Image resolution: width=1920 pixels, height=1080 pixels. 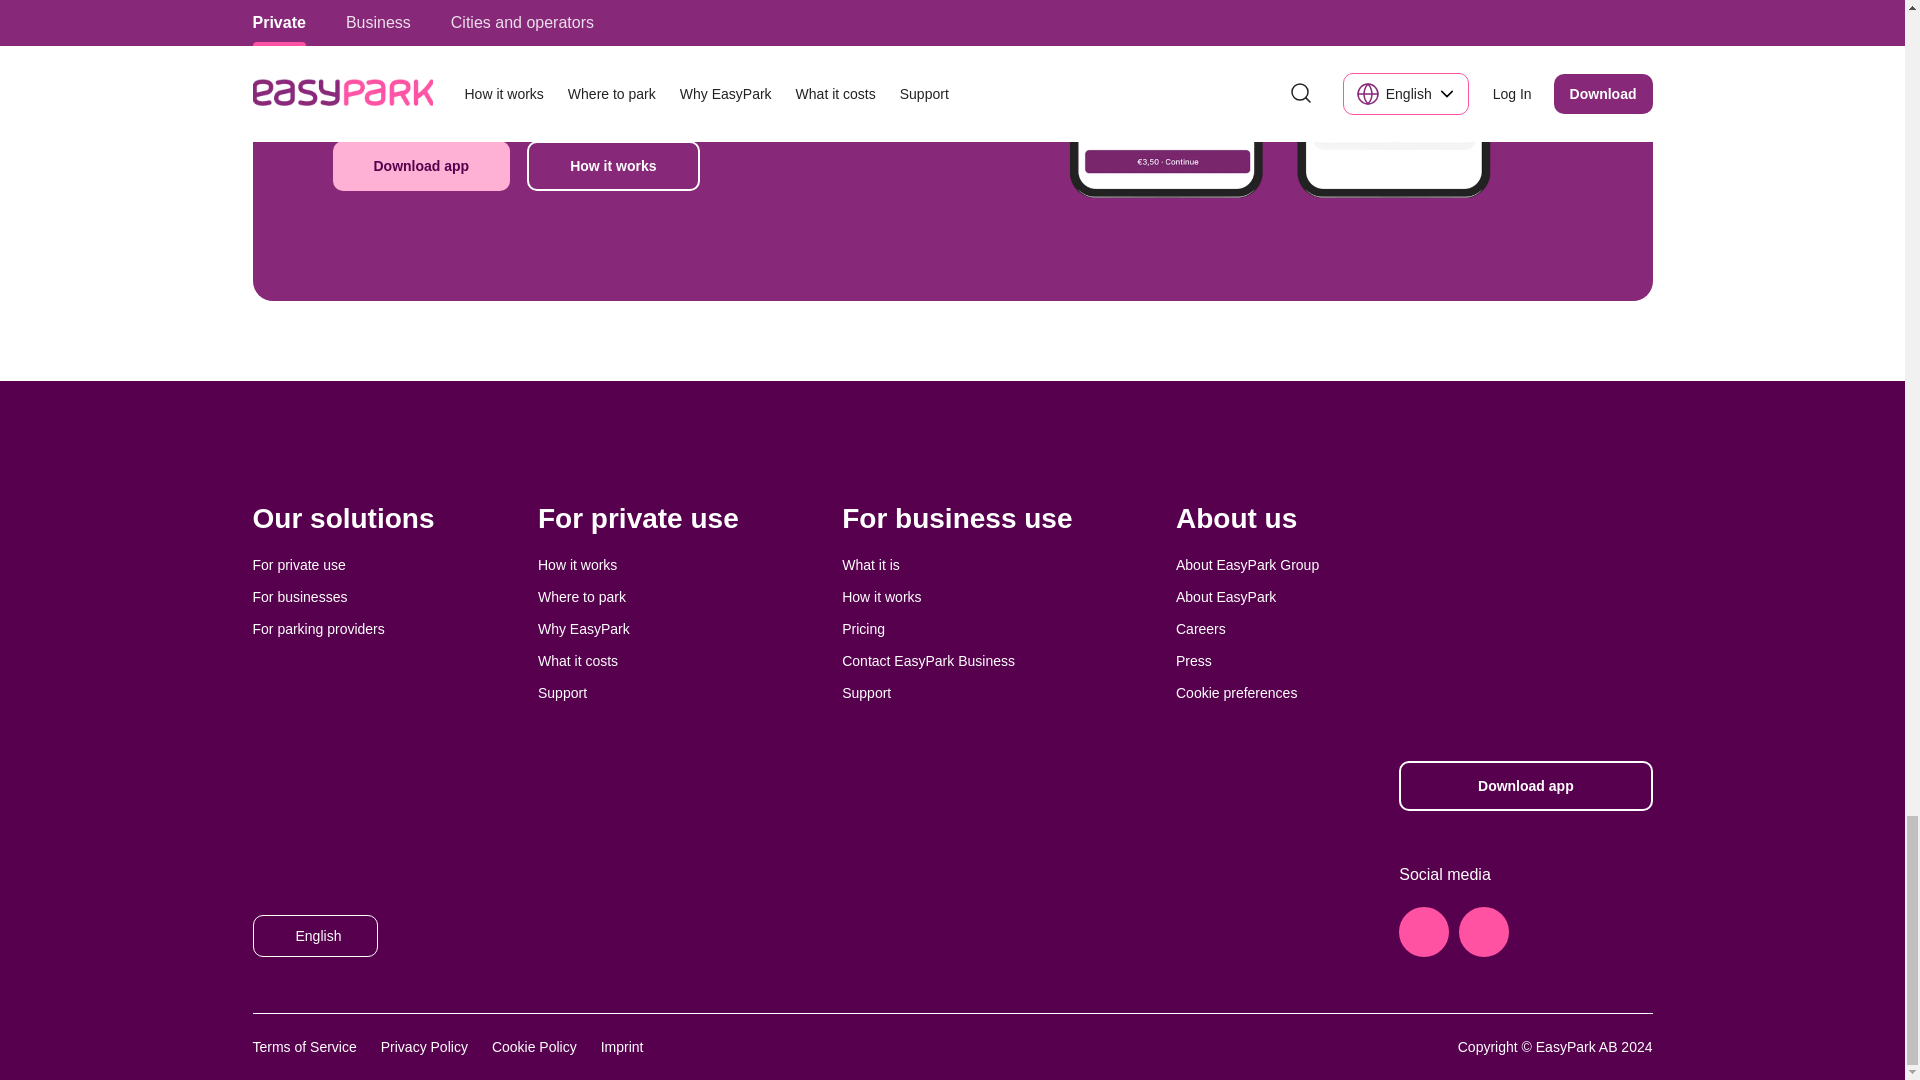 What do you see at coordinates (871, 565) in the screenshot?
I see `What it is` at bounding box center [871, 565].